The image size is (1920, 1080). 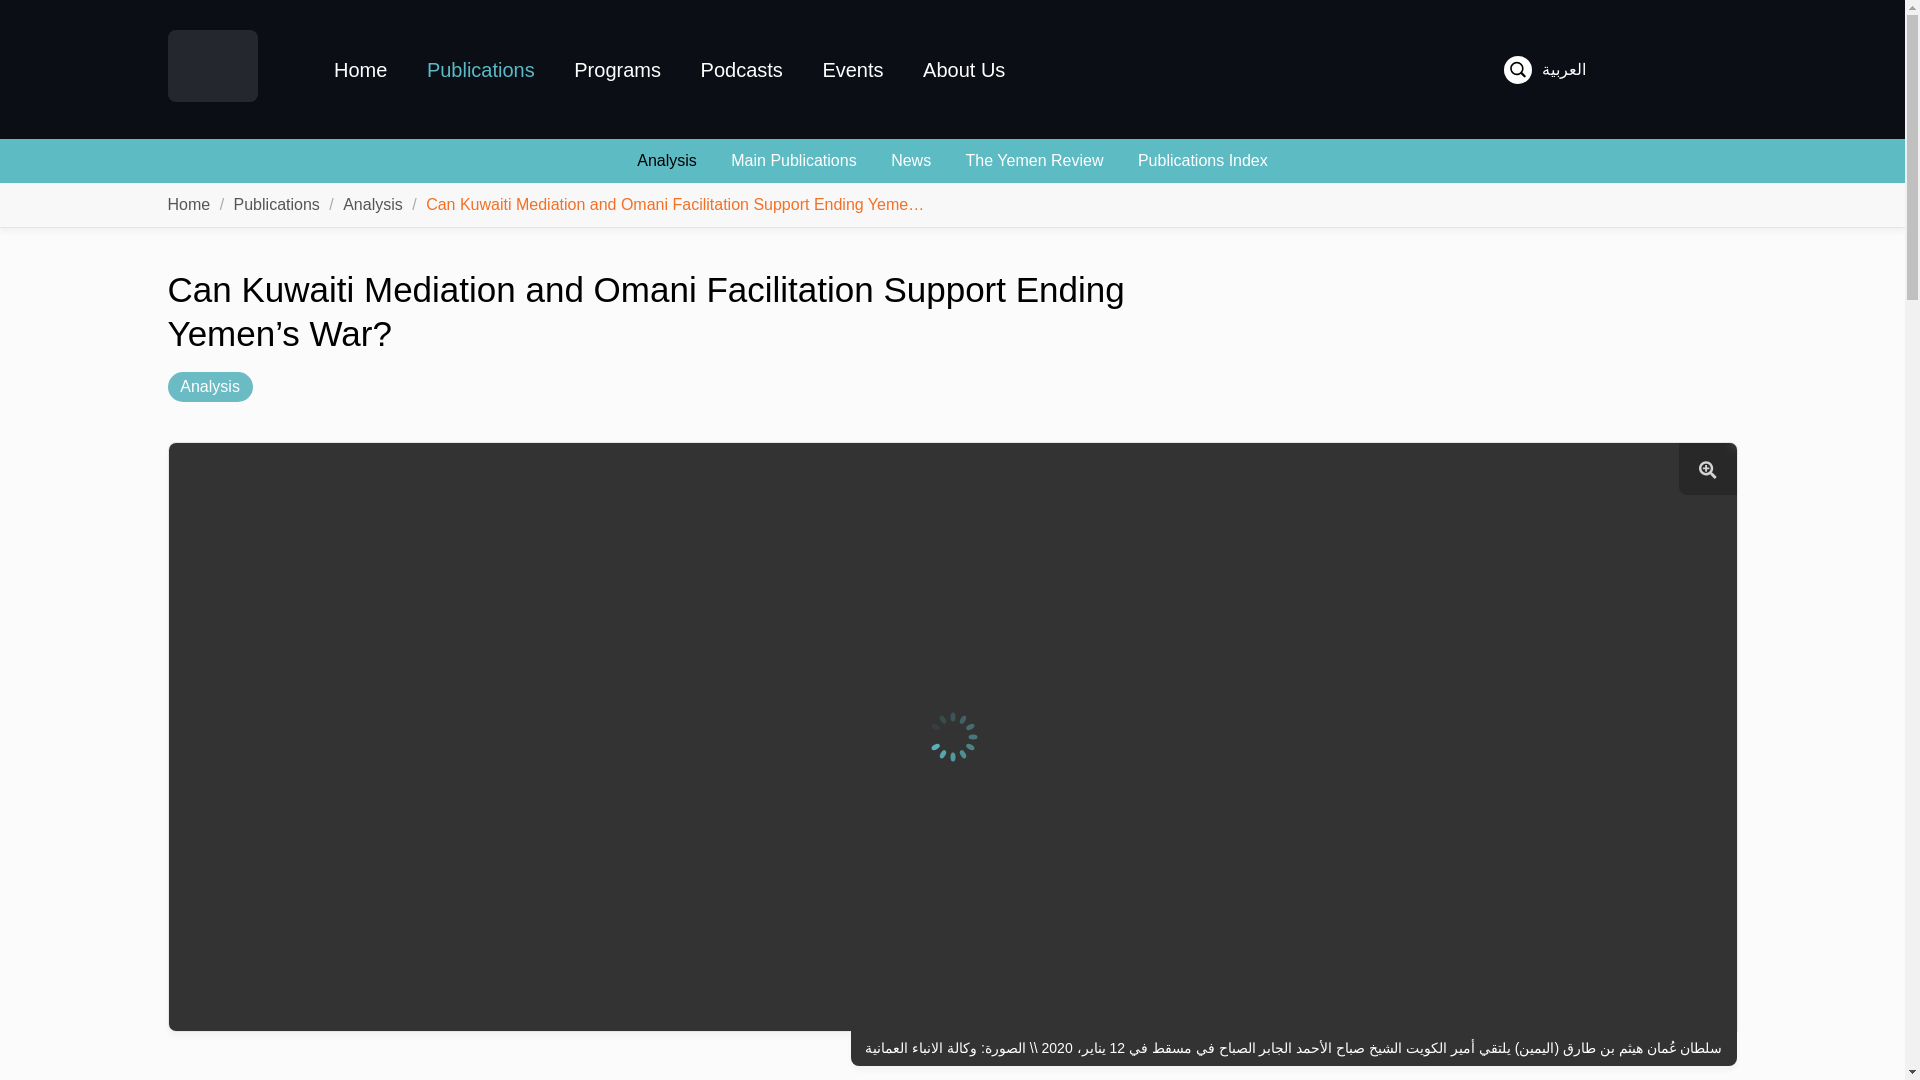 What do you see at coordinates (360, 69) in the screenshot?
I see `Home` at bounding box center [360, 69].